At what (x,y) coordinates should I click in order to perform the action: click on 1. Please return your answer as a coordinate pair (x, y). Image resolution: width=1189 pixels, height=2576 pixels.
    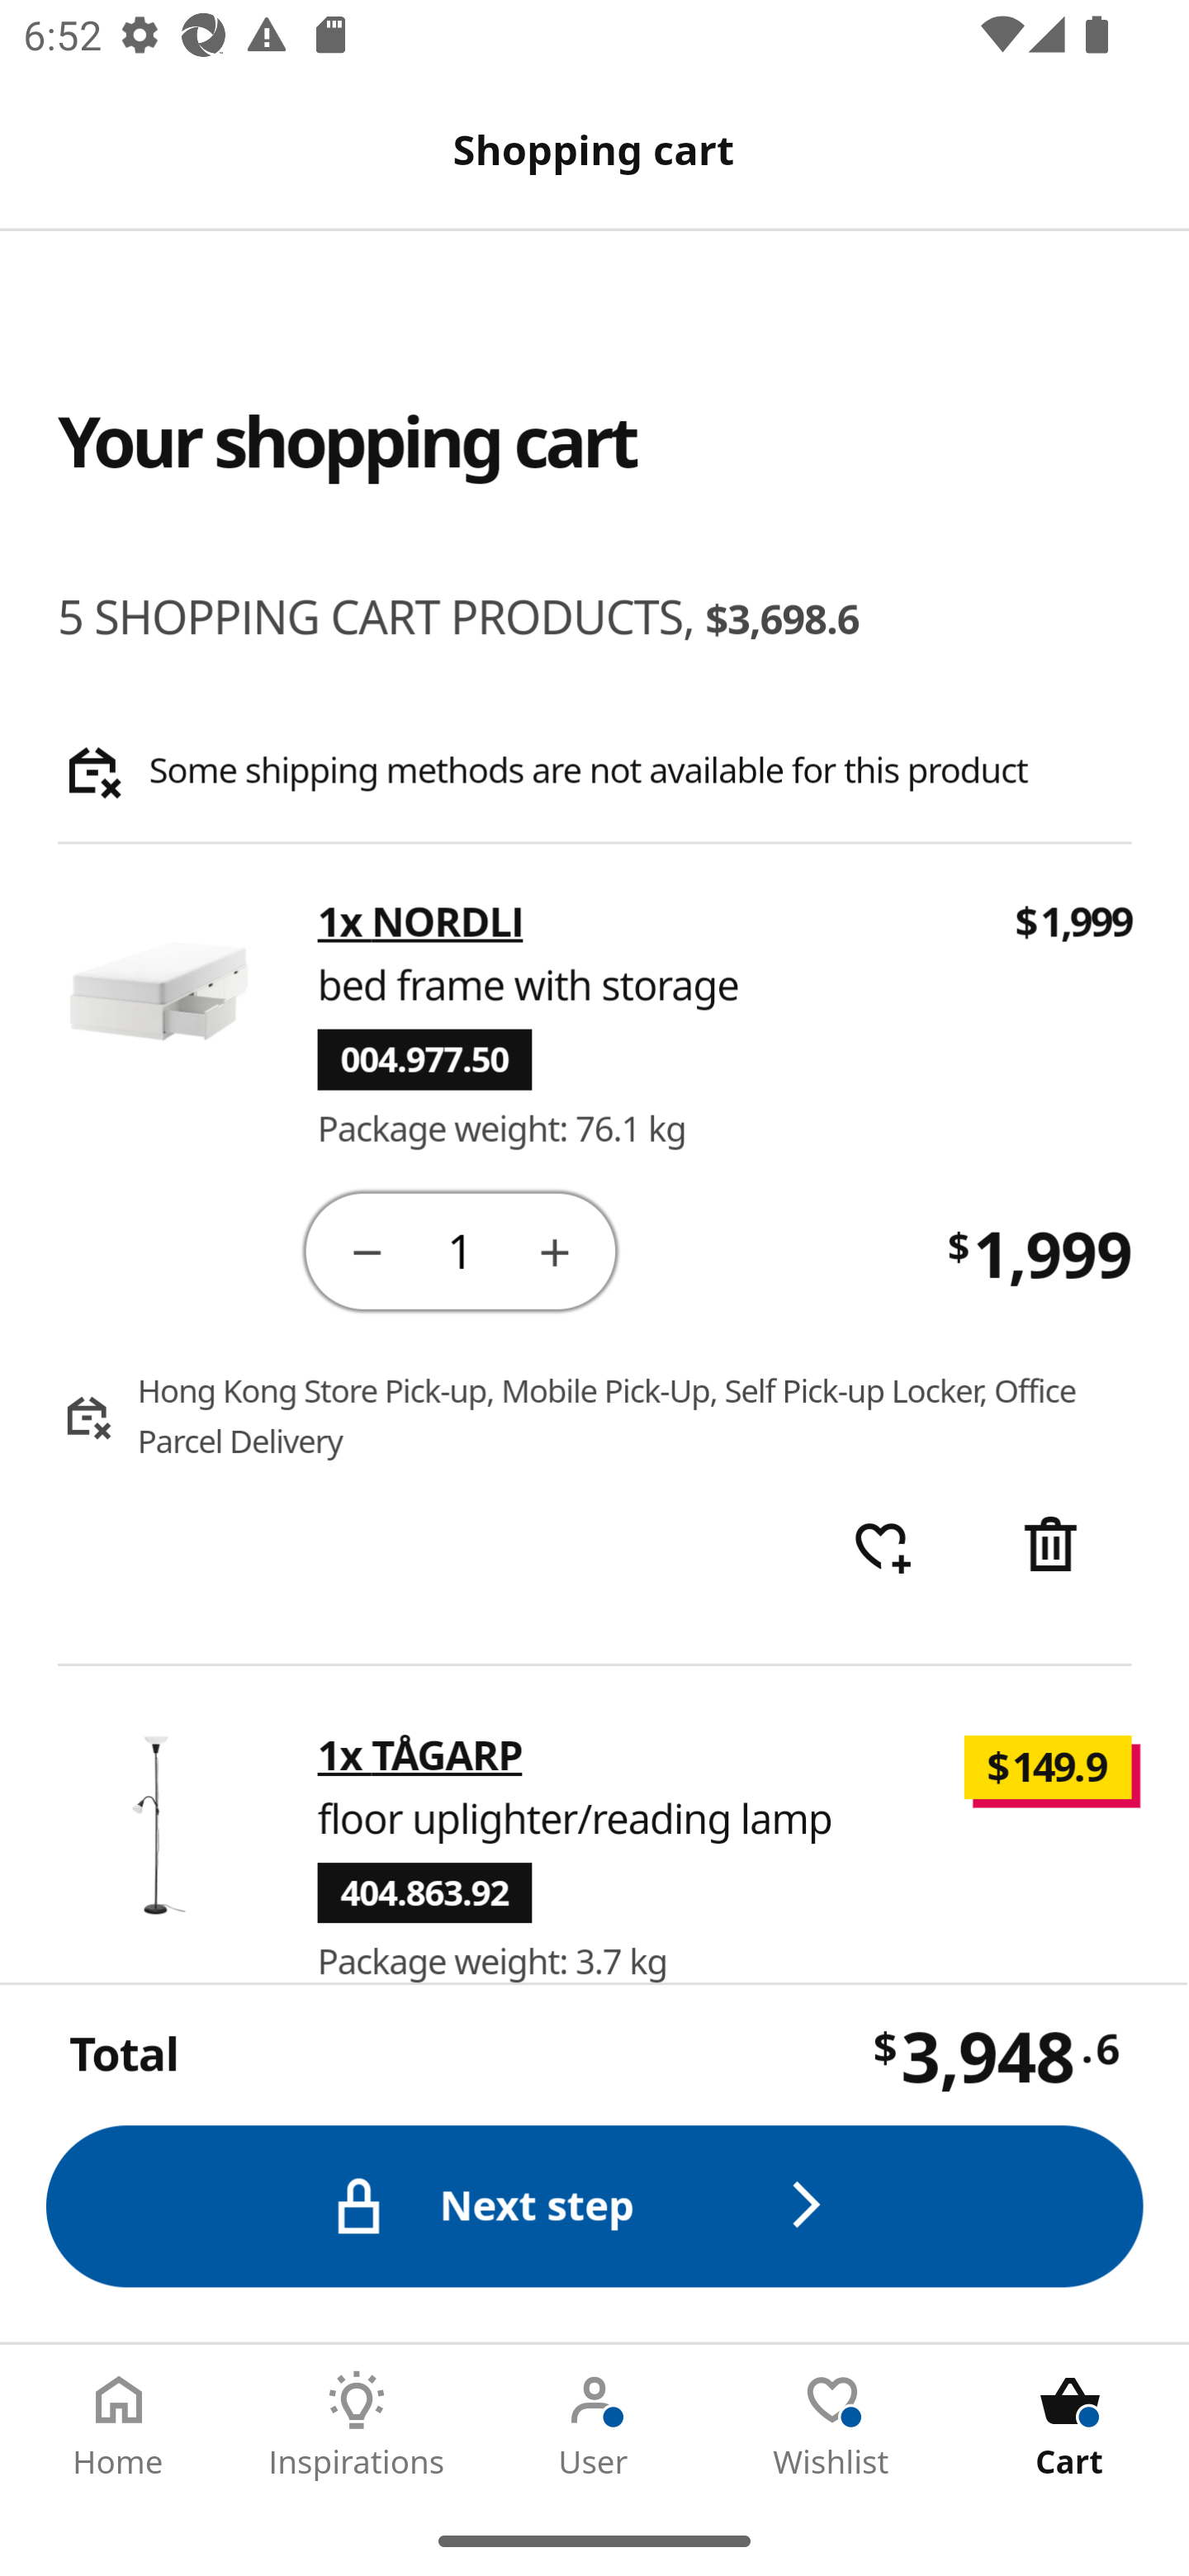
    Looking at the image, I should click on (462, 1248).